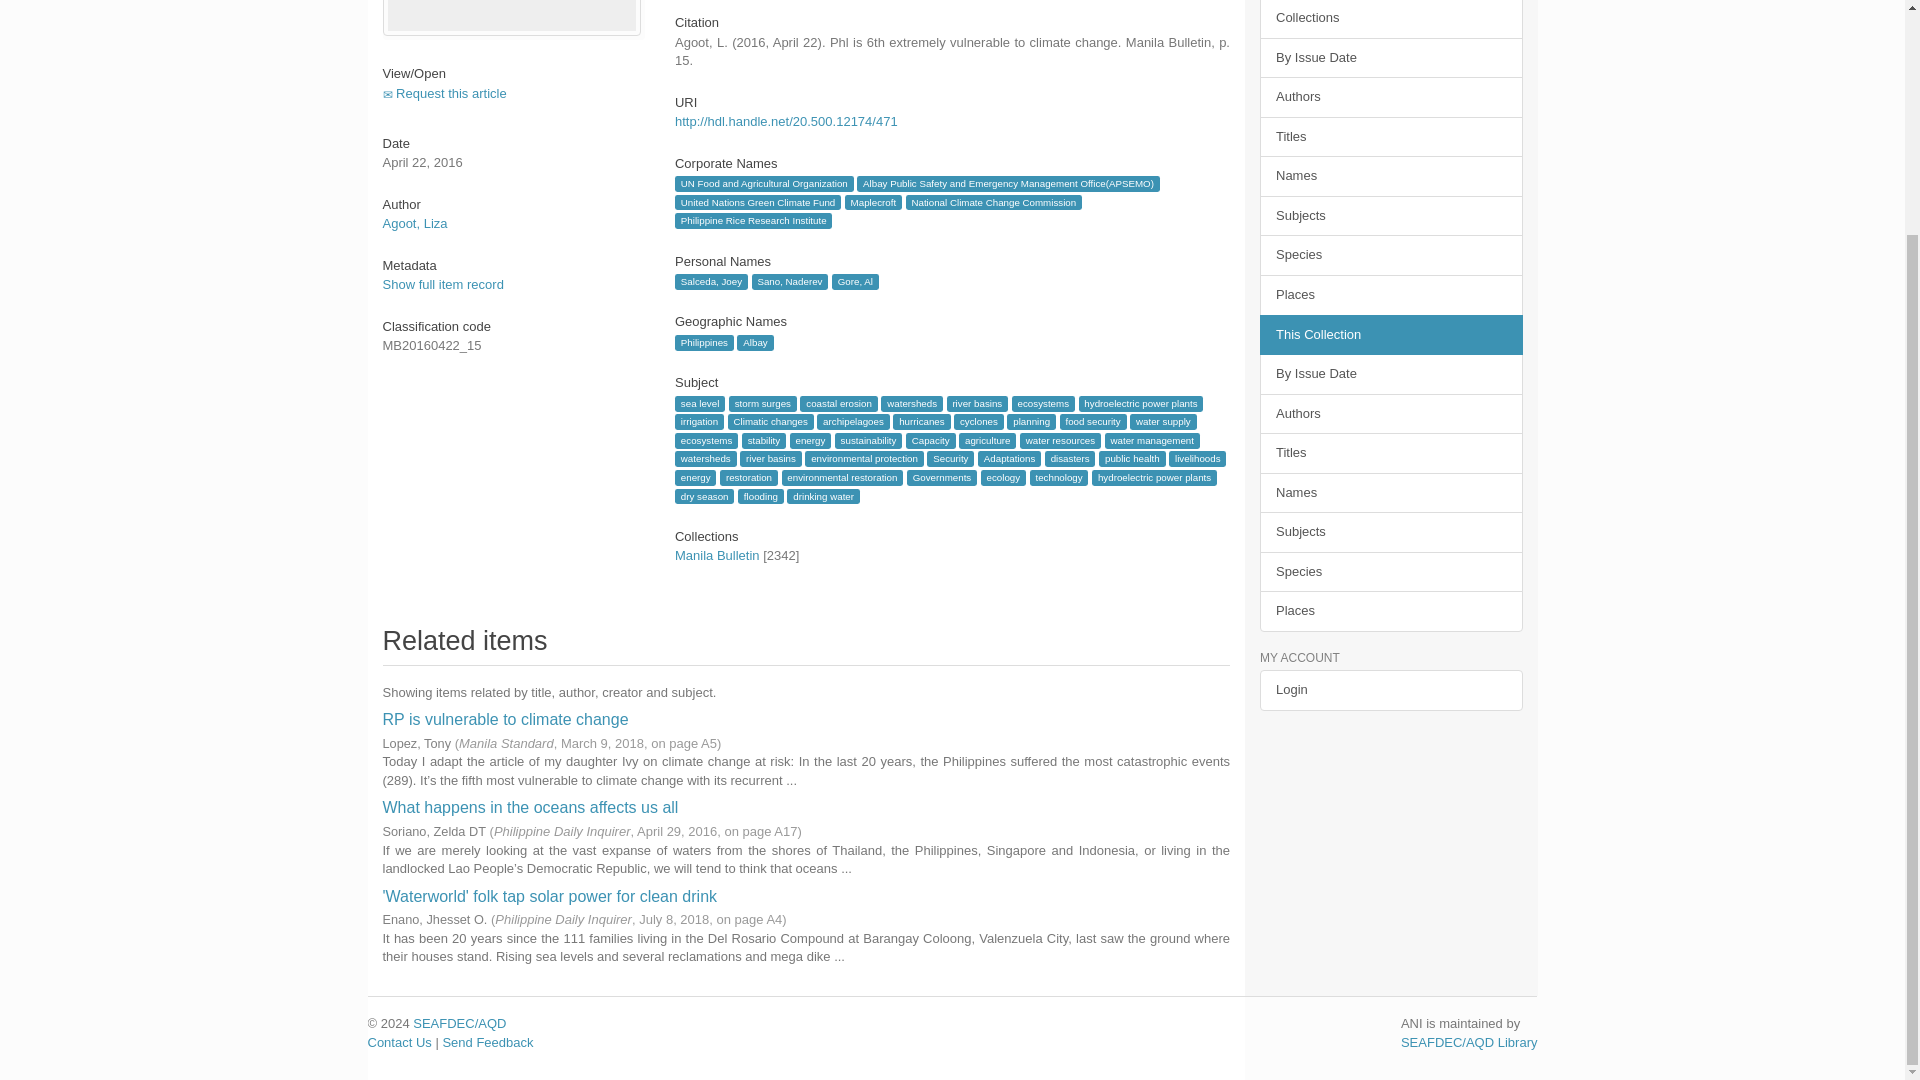  What do you see at coordinates (1043, 404) in the screenshot?
I see `ecosystems` at bounding box center [1043, 404].